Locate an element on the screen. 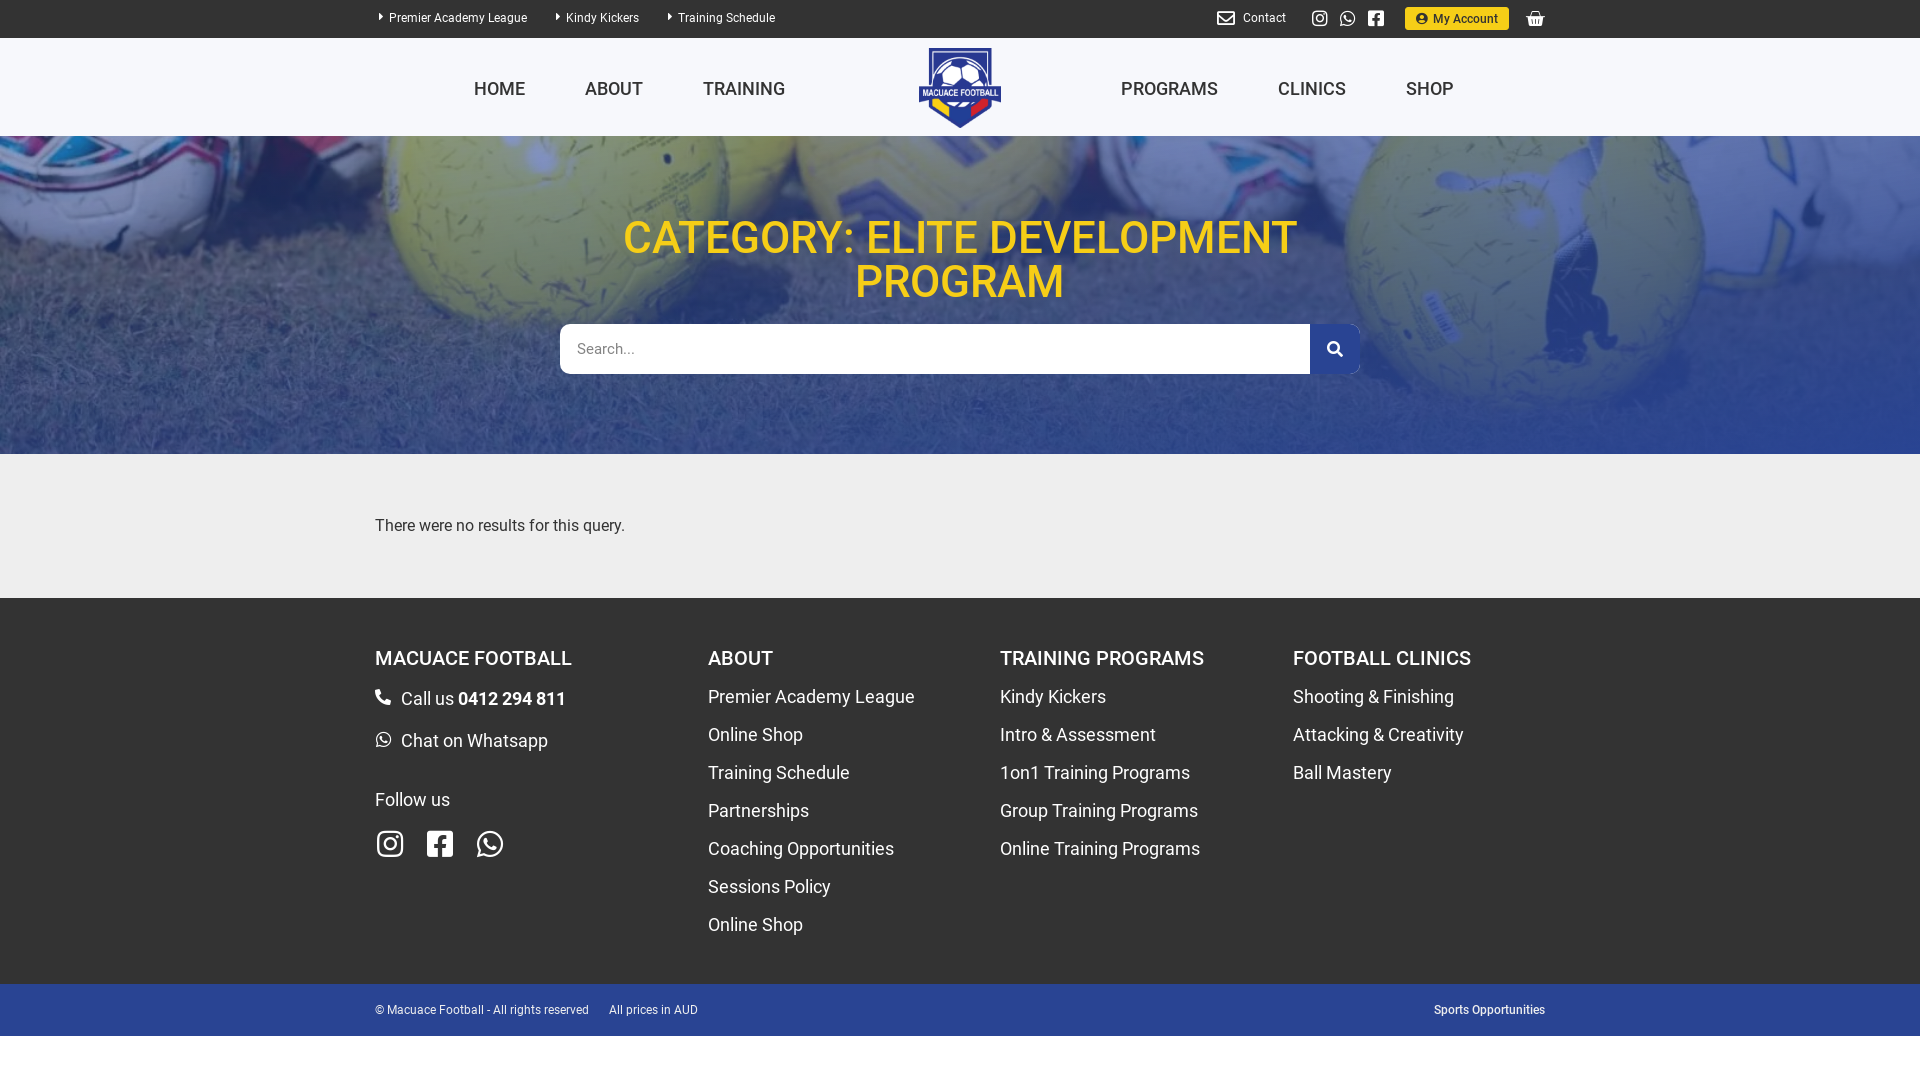  TRAINING is located at coordinates (743, 88).